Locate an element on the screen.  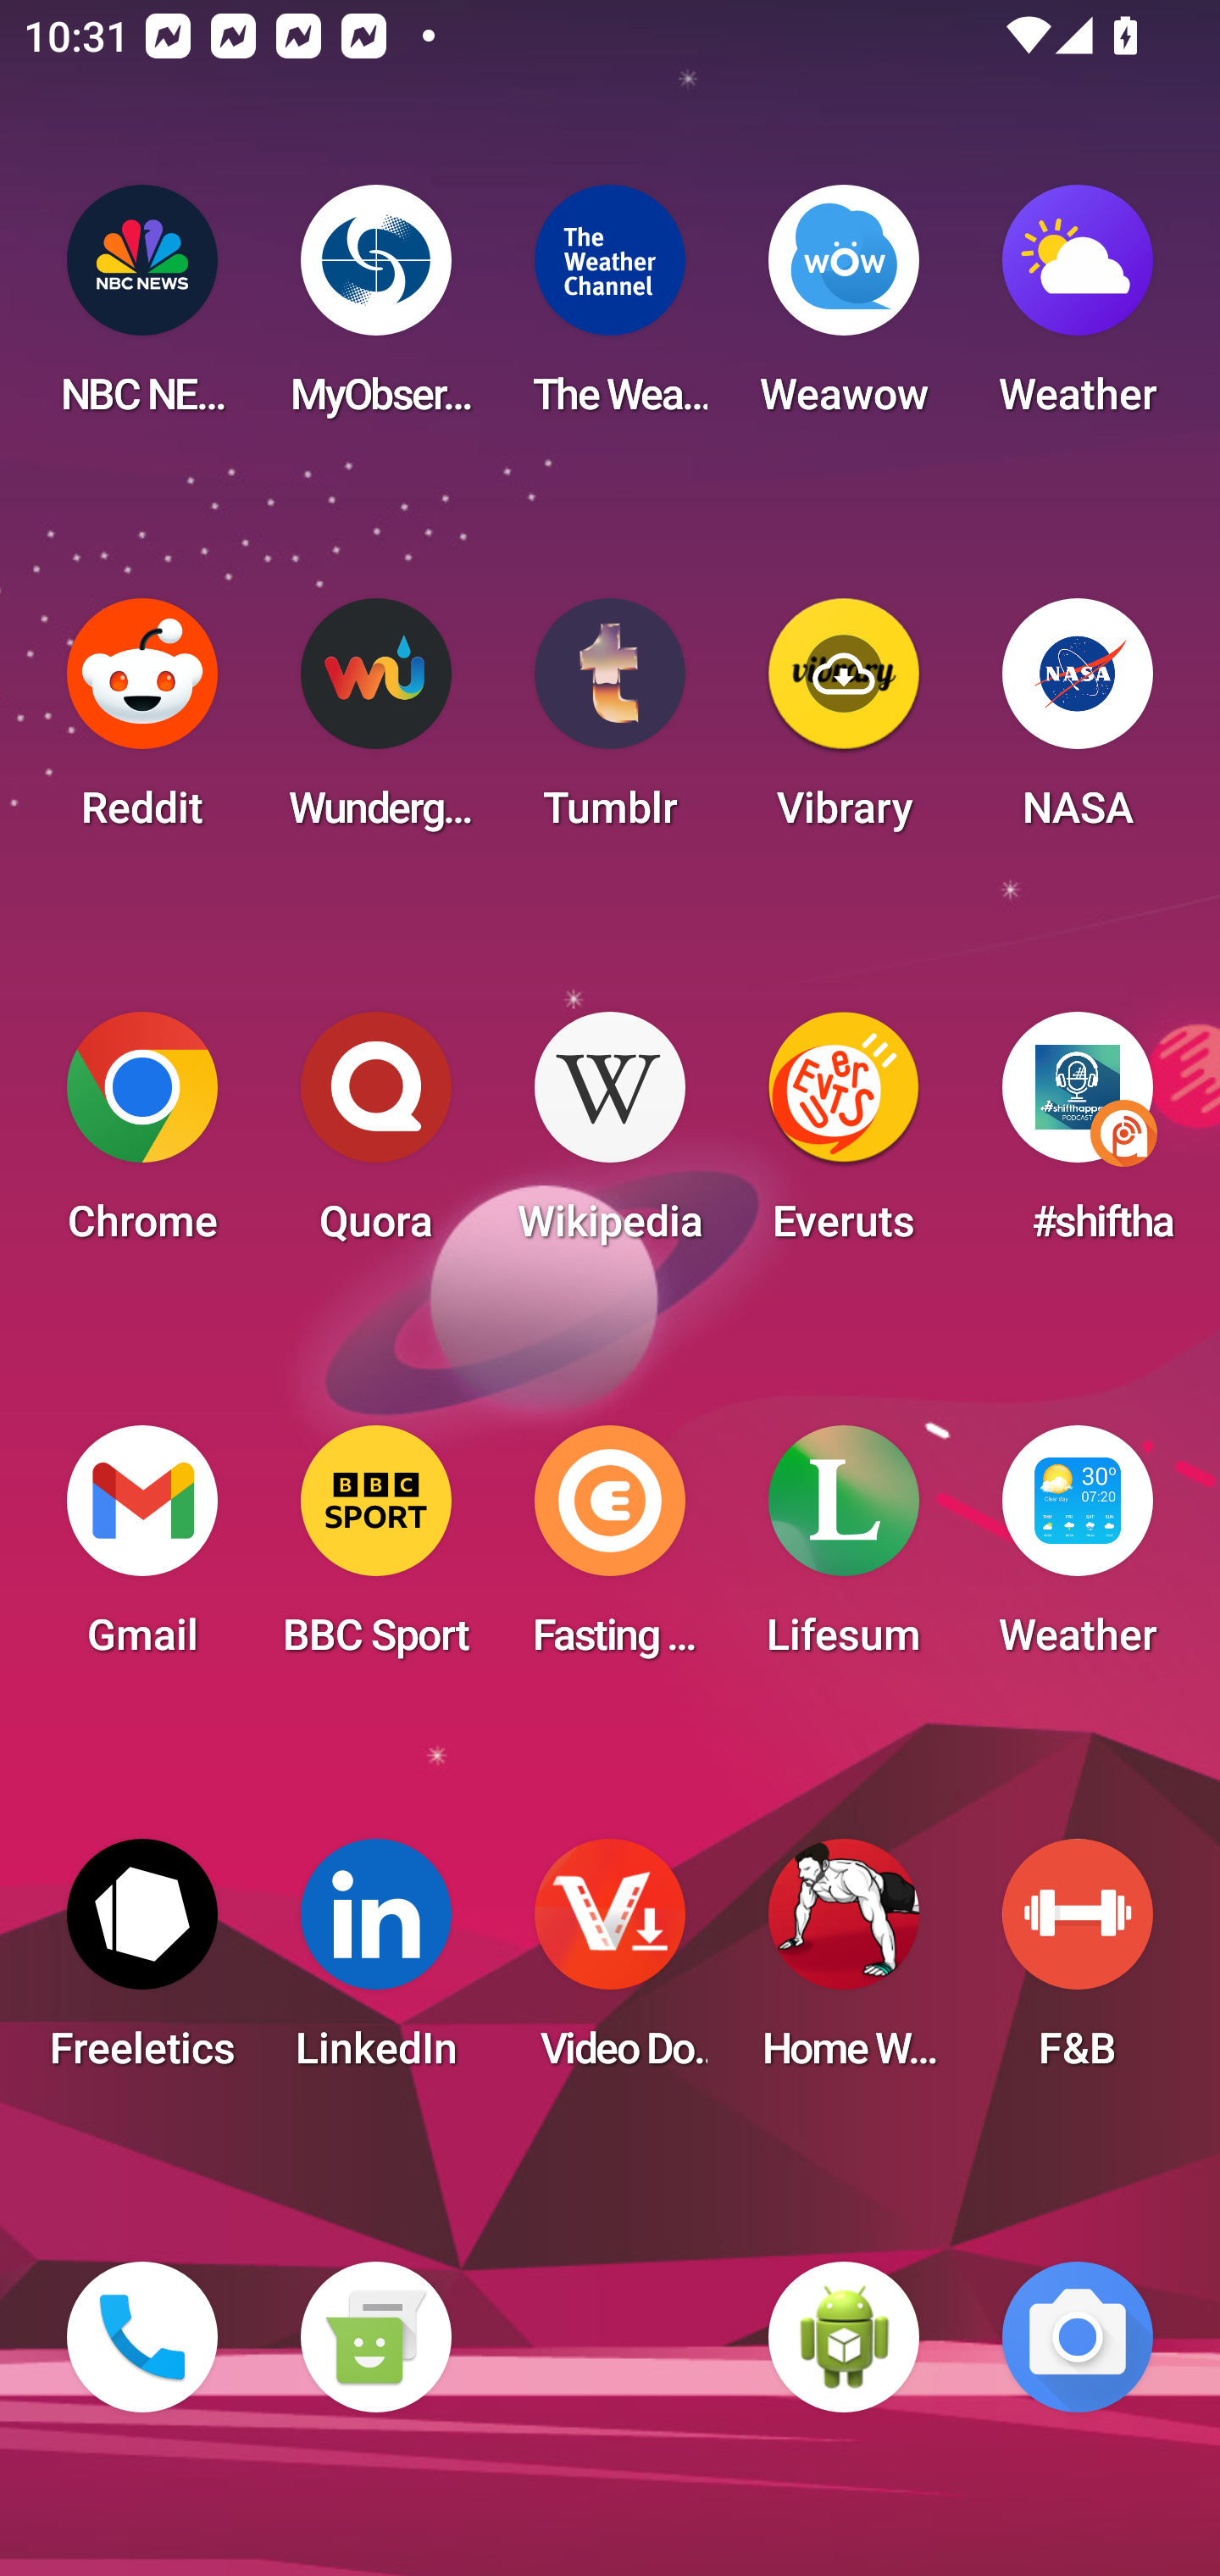
The Weather Channel is located at coordinates (610, 310).